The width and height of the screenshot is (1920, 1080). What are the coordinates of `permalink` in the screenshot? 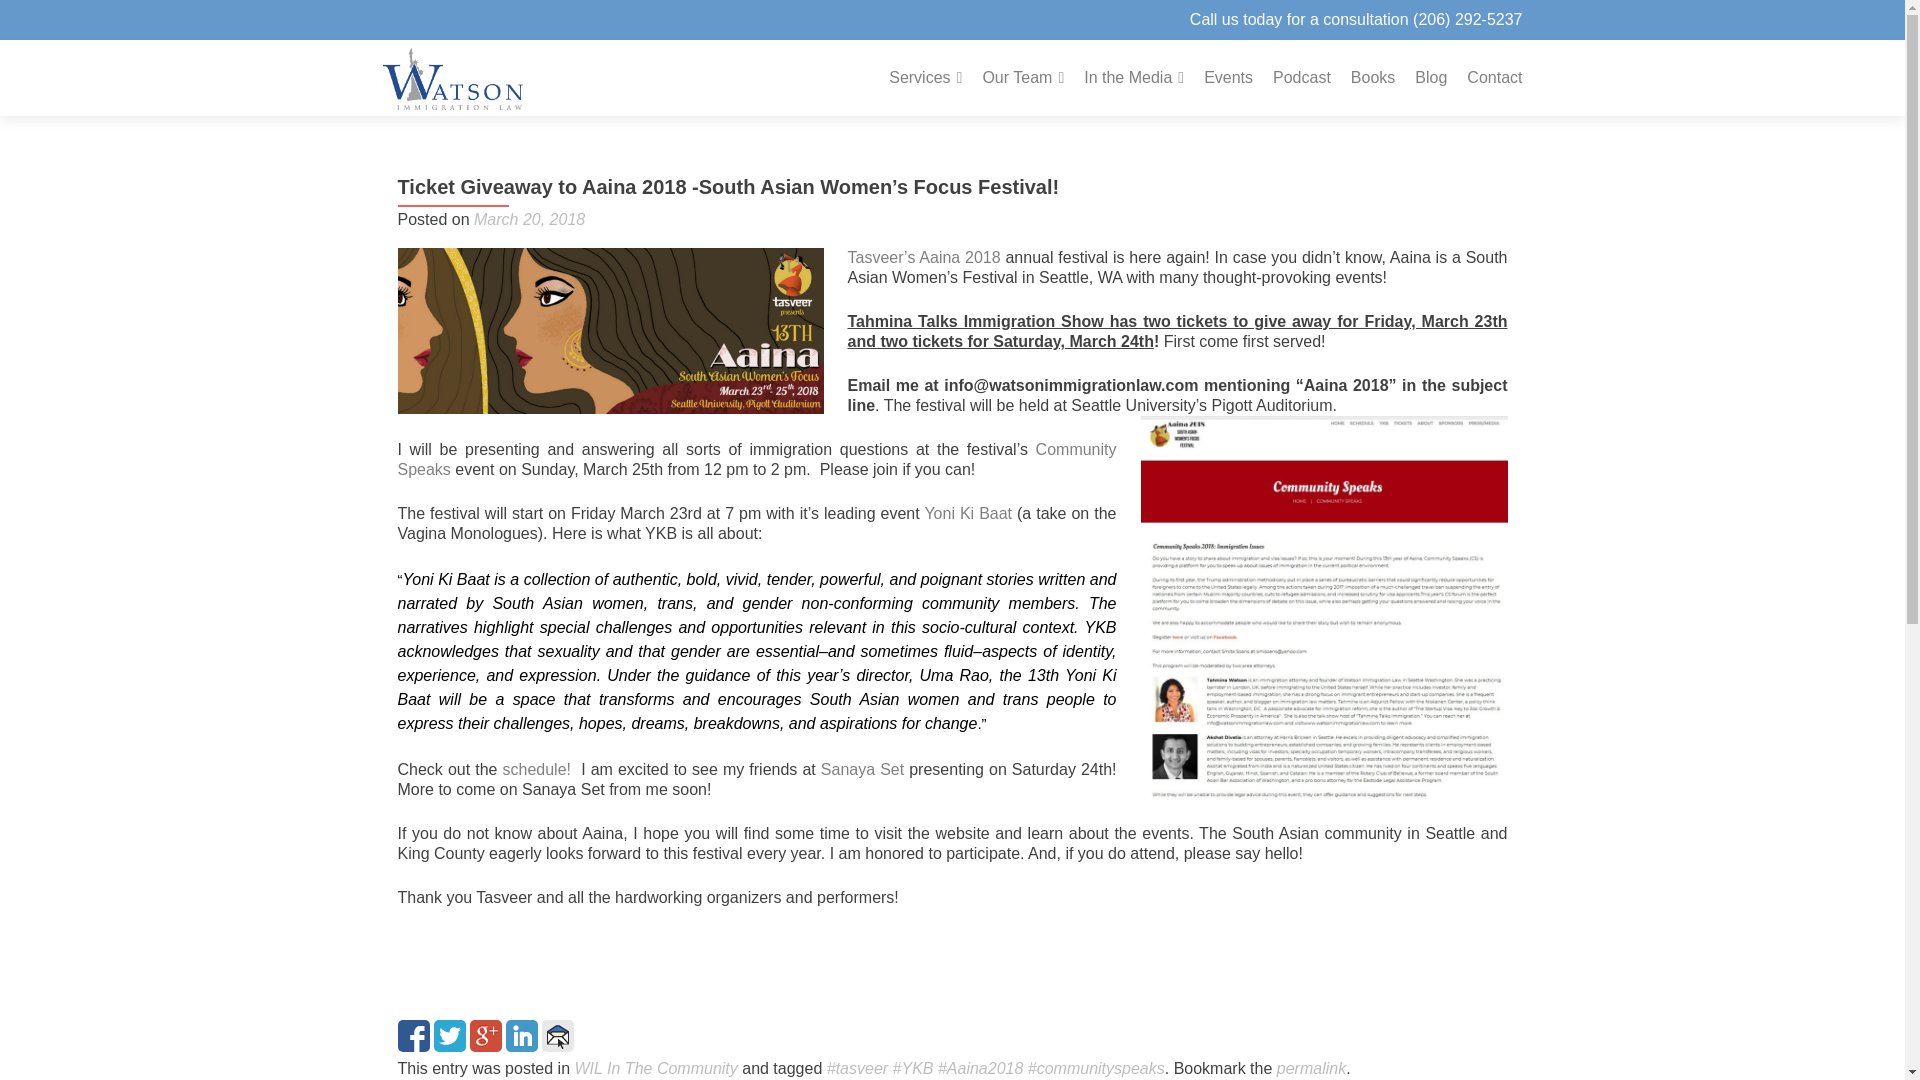 It's located at (1310, 1068).